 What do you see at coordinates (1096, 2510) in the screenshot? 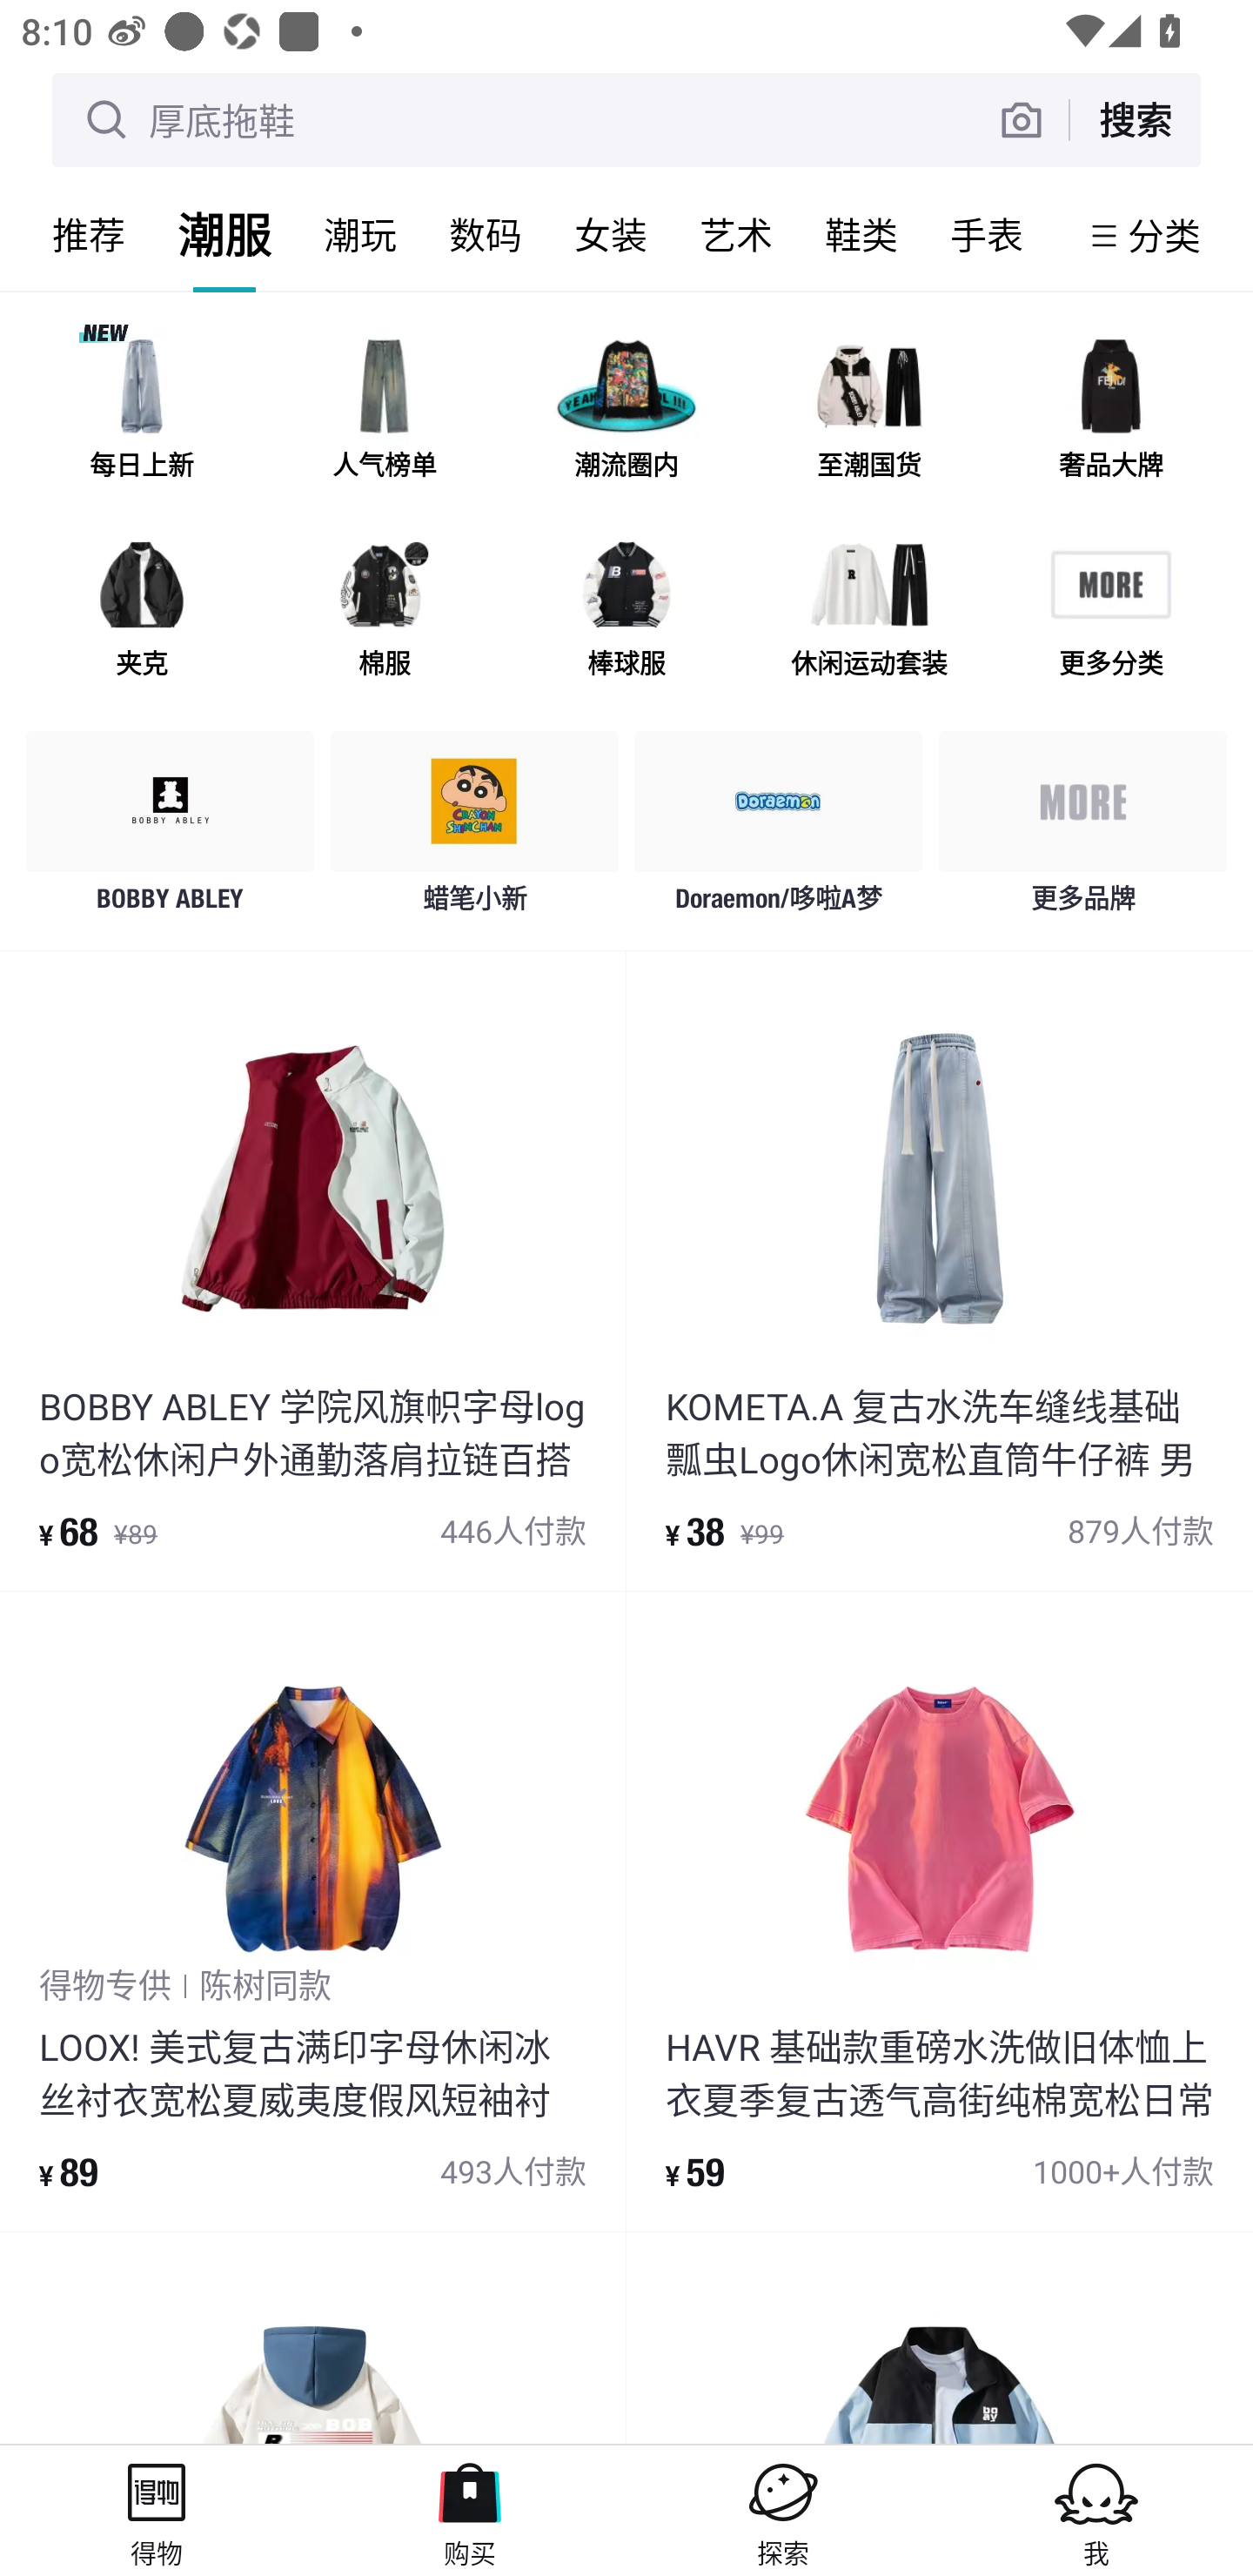
I see `我` at bounding box center [1096, 2510].